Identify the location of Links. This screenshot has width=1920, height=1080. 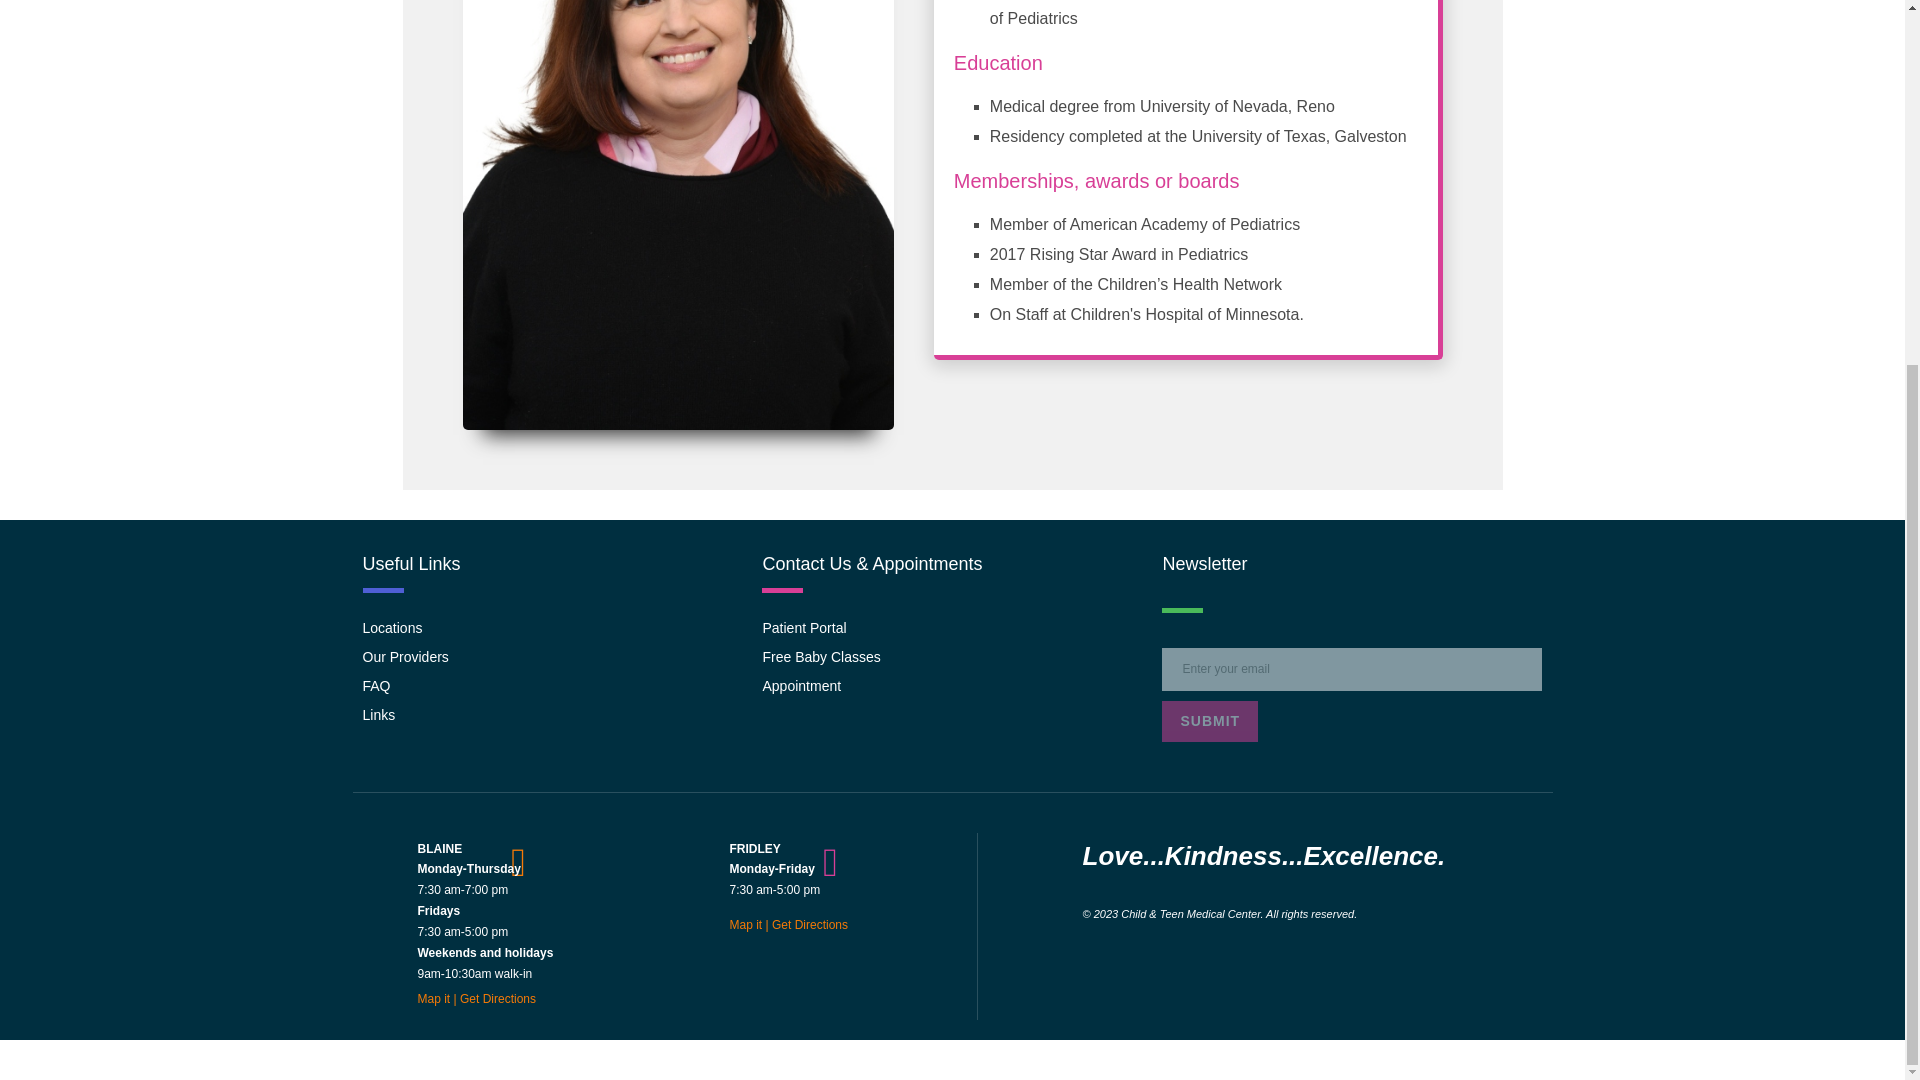
(552, 715).